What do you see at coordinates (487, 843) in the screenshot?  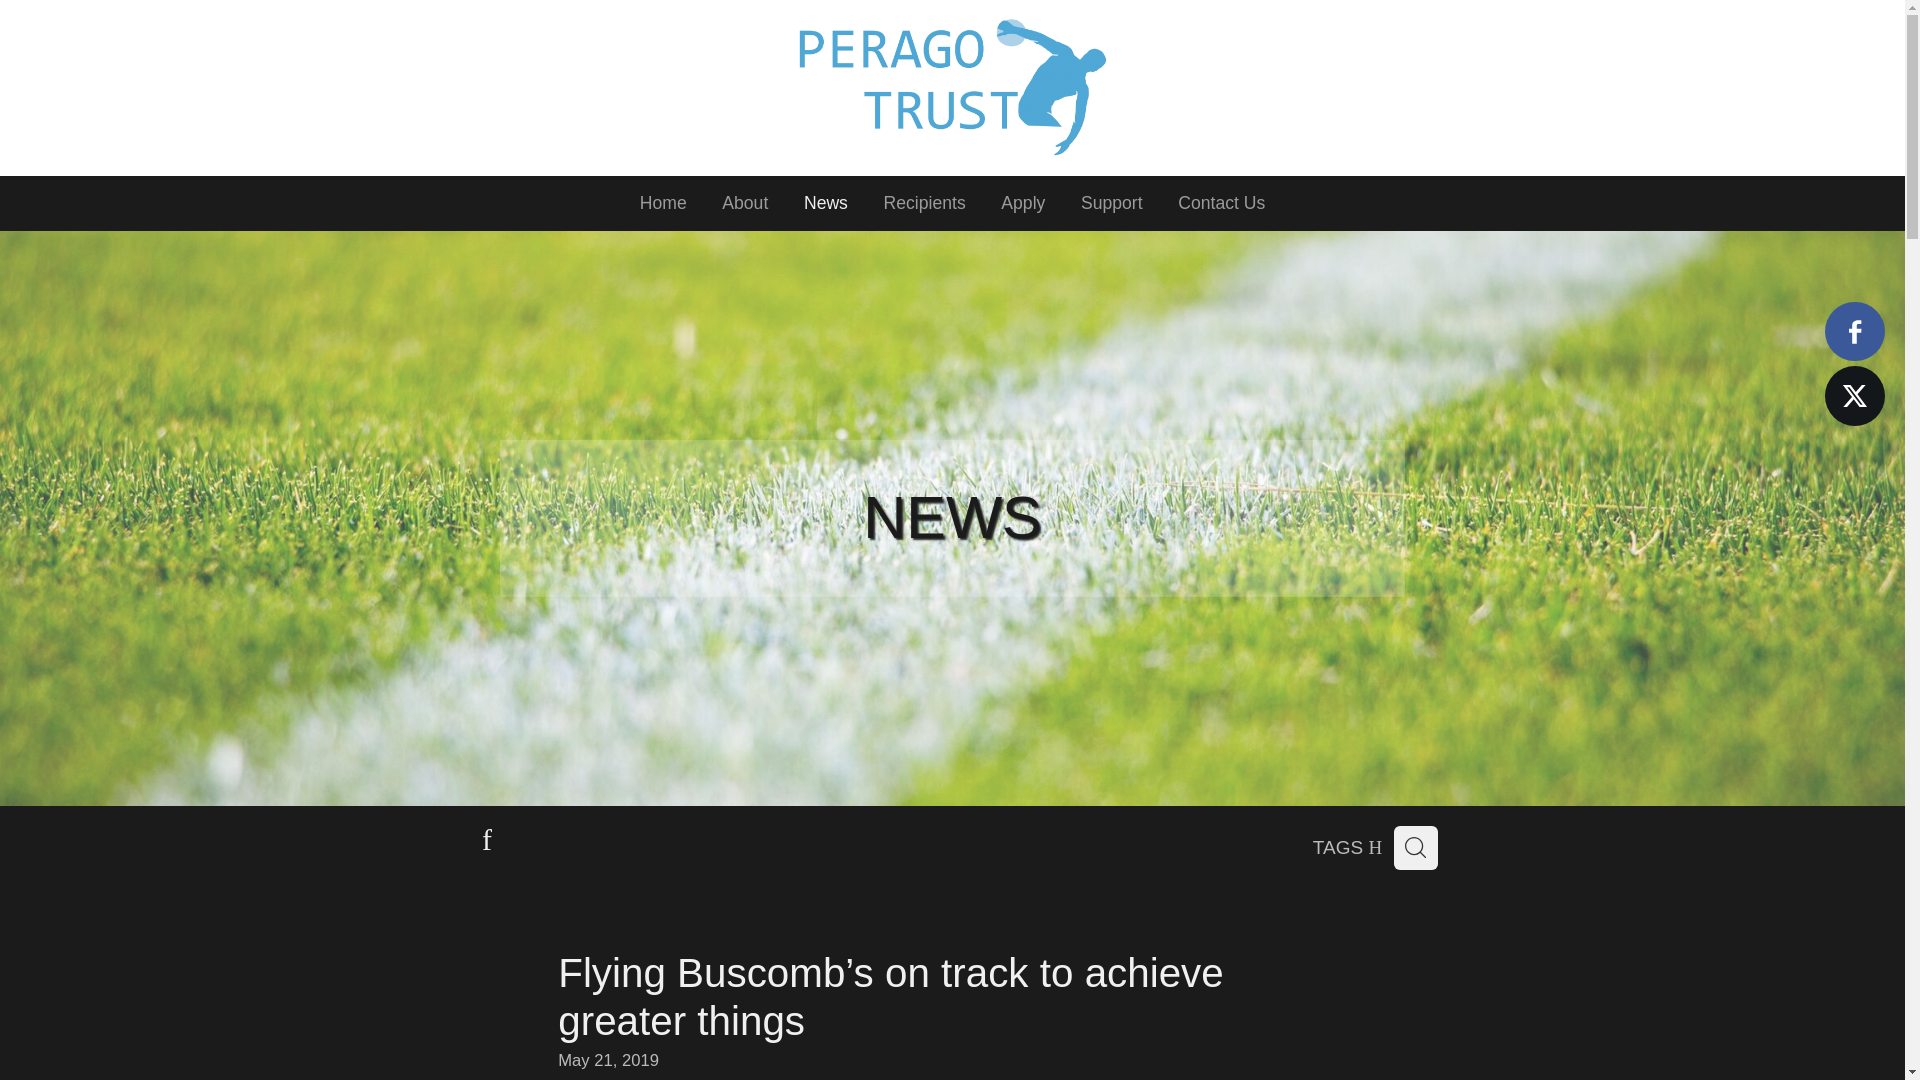 I see `f` at bounding box center [487, 843].